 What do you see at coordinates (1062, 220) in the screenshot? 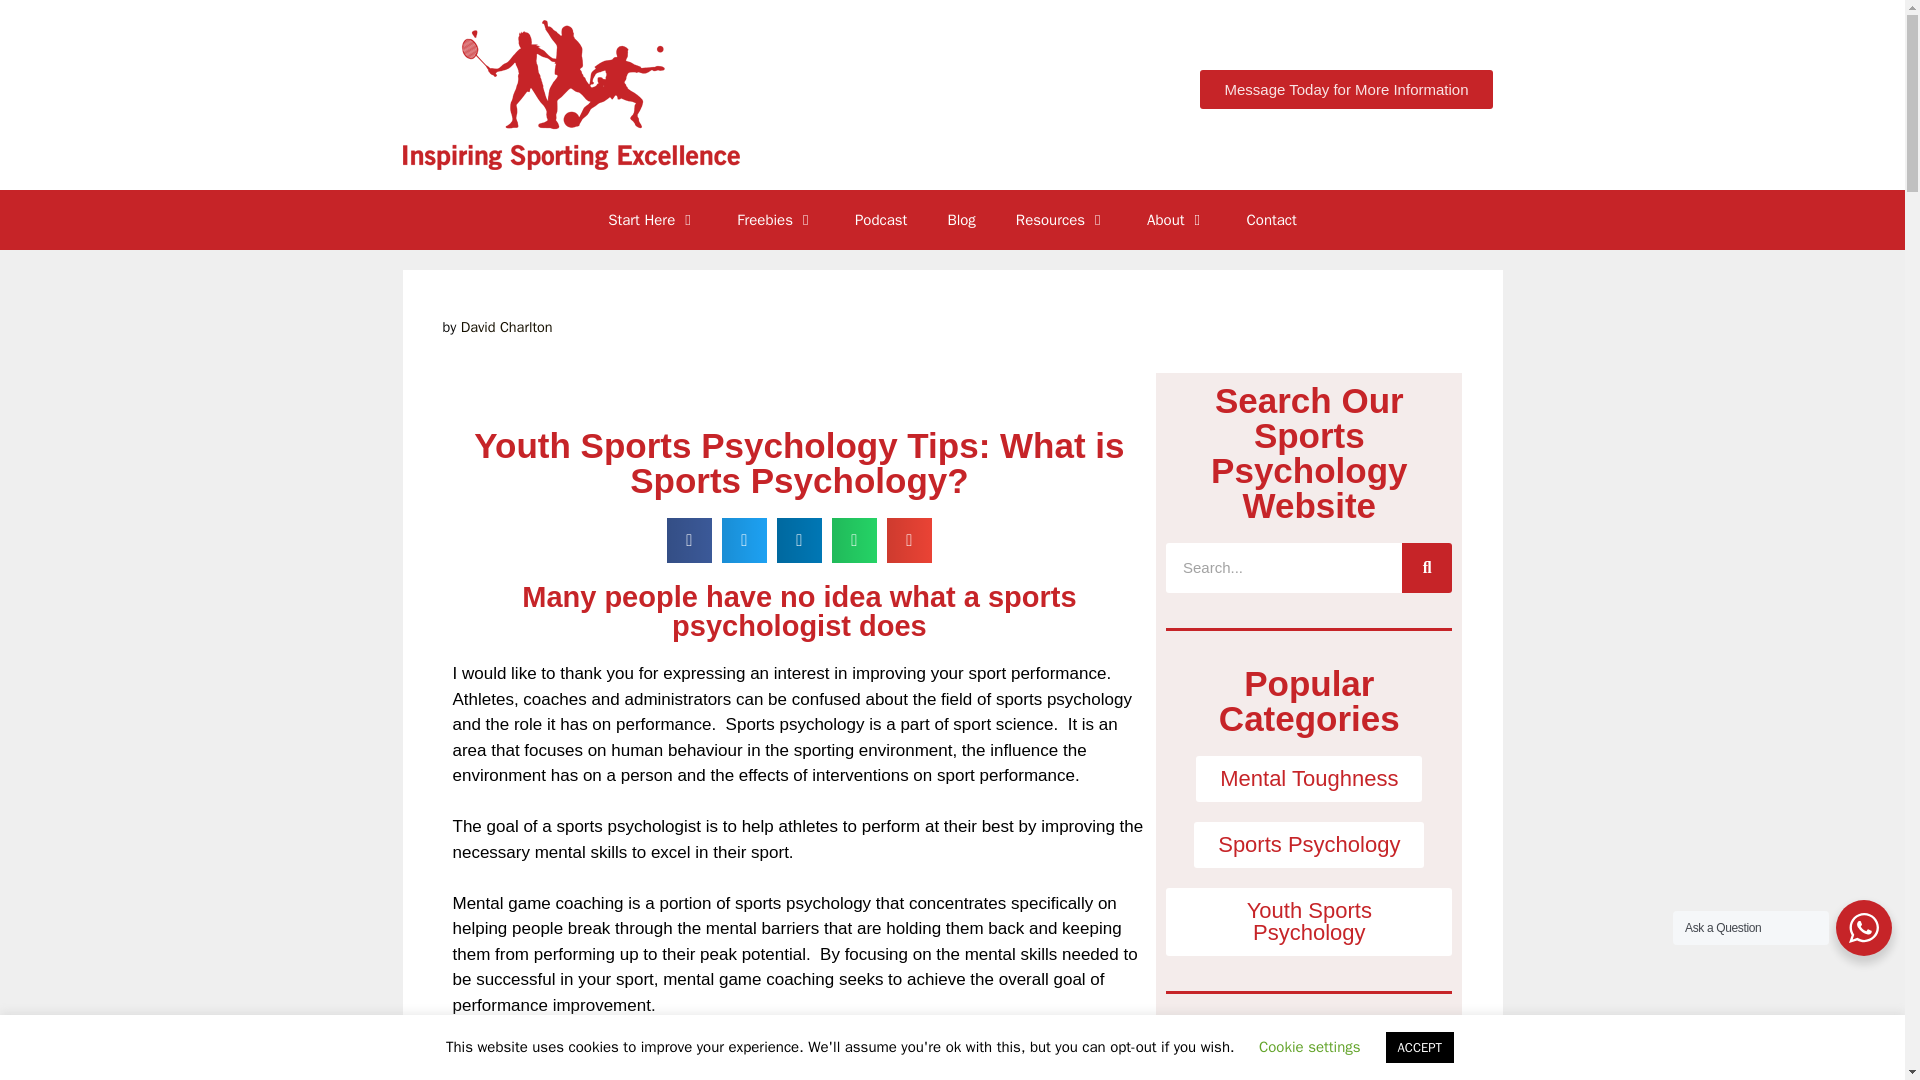
I see `Resources` at bounding box center [1062, 220].